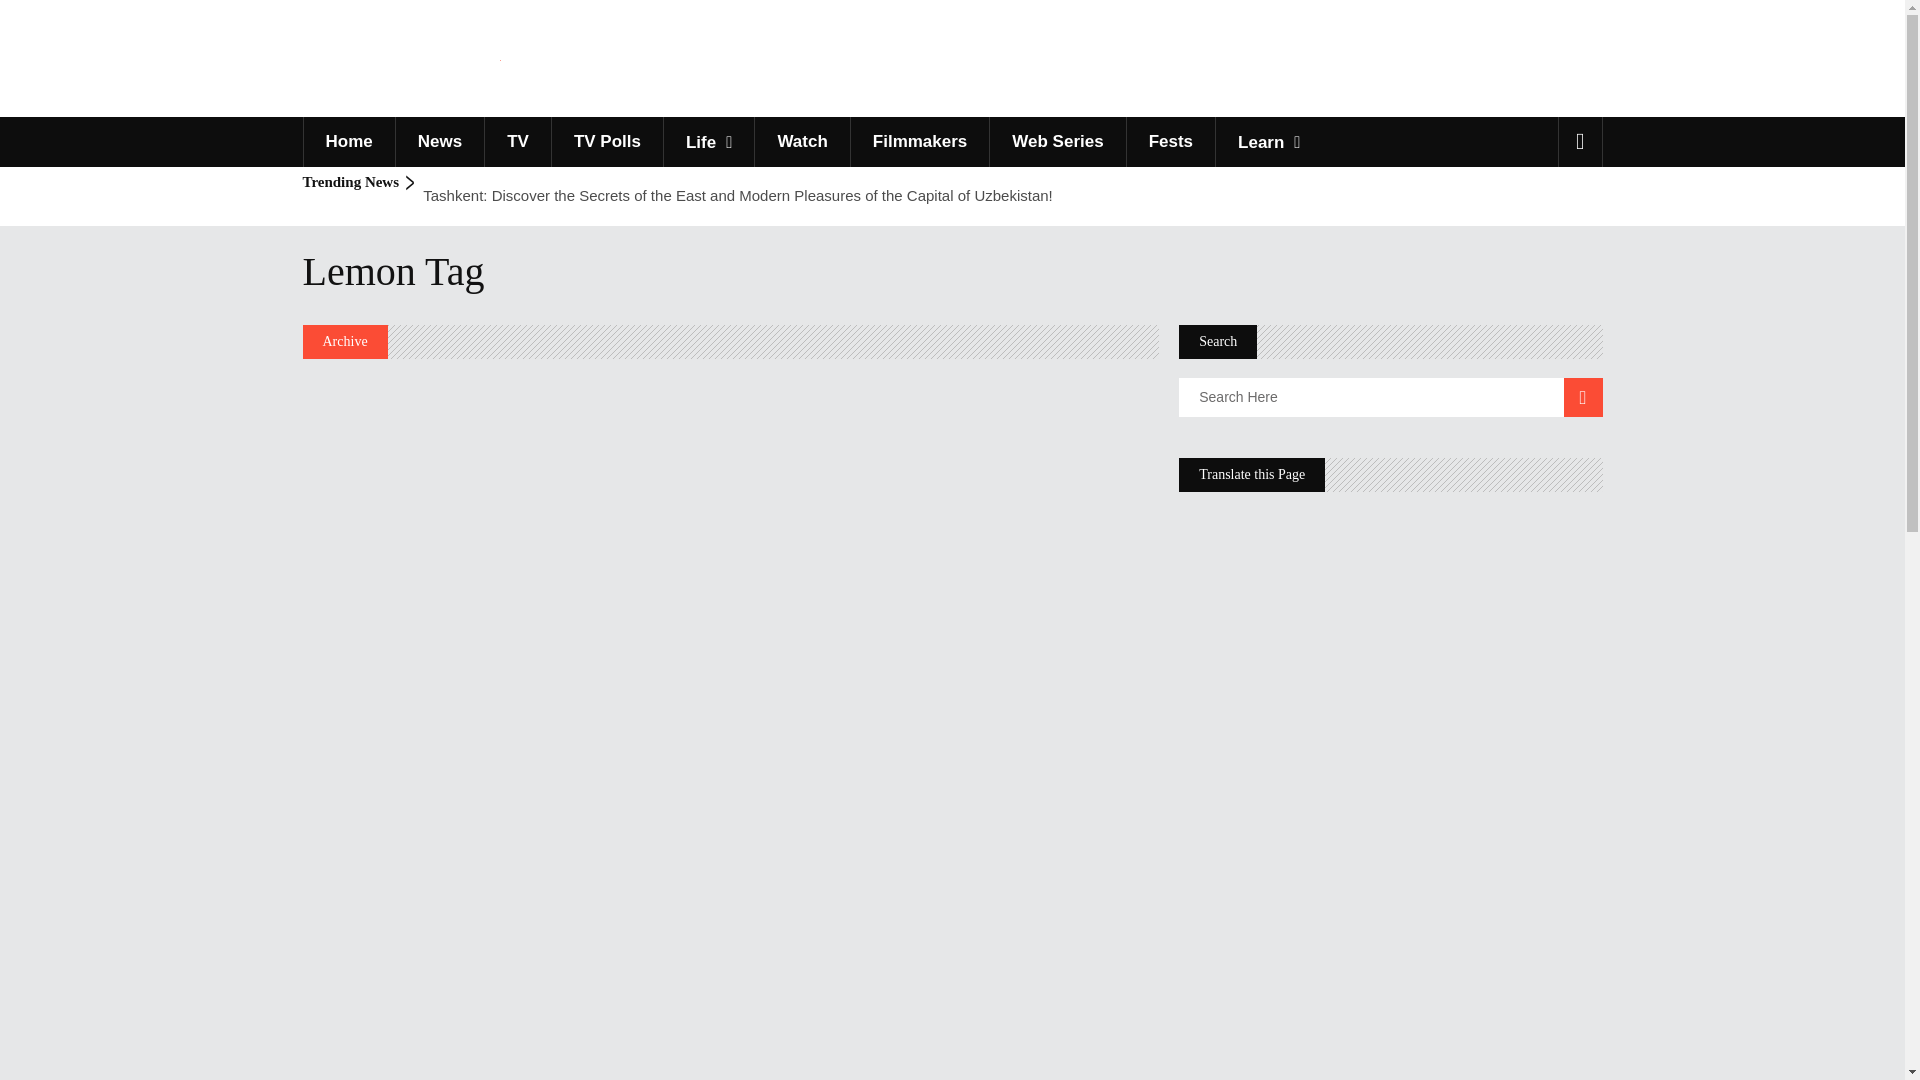 The image size is (1920, 1080). I want to click on TV Polls, so click(606, 142).